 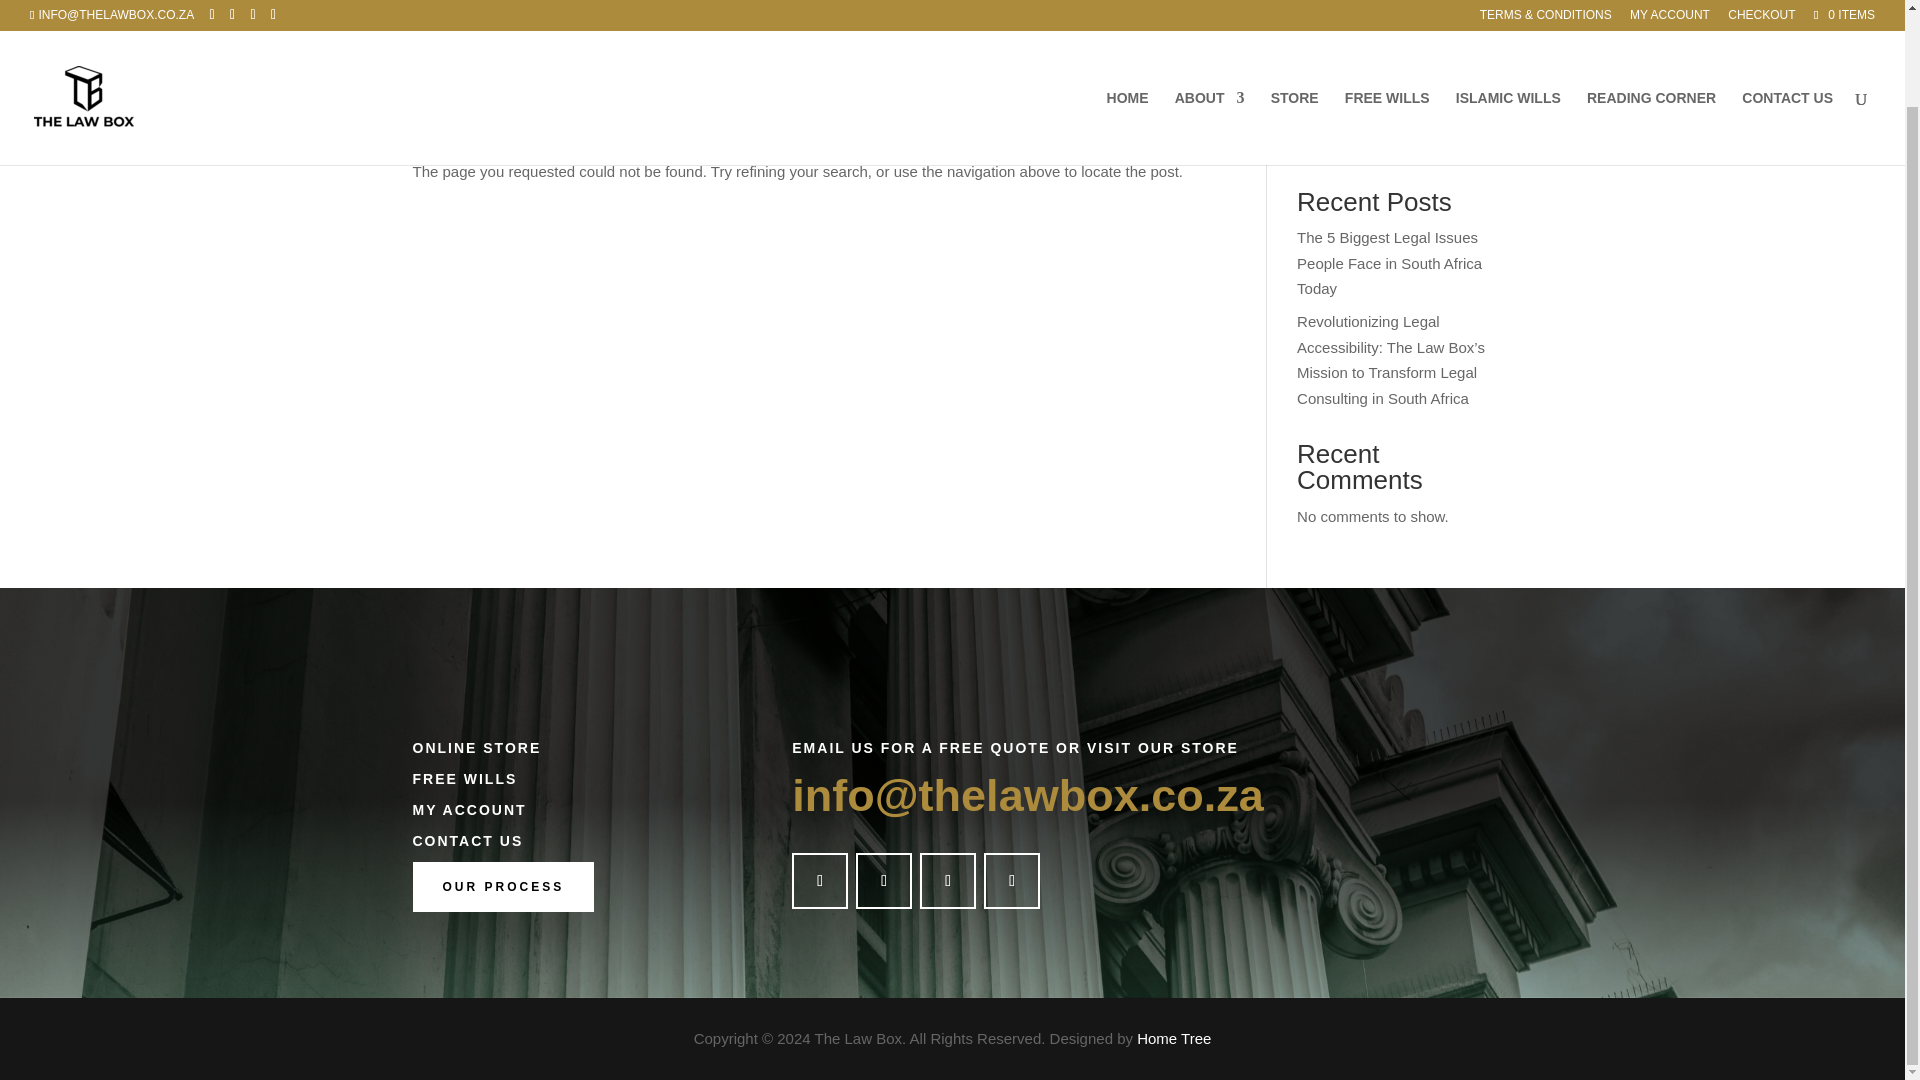 What do you see at coordinates (502, 886) in the screenshot?
I see `OUR PROCESS` at bounding box center [502, 886].